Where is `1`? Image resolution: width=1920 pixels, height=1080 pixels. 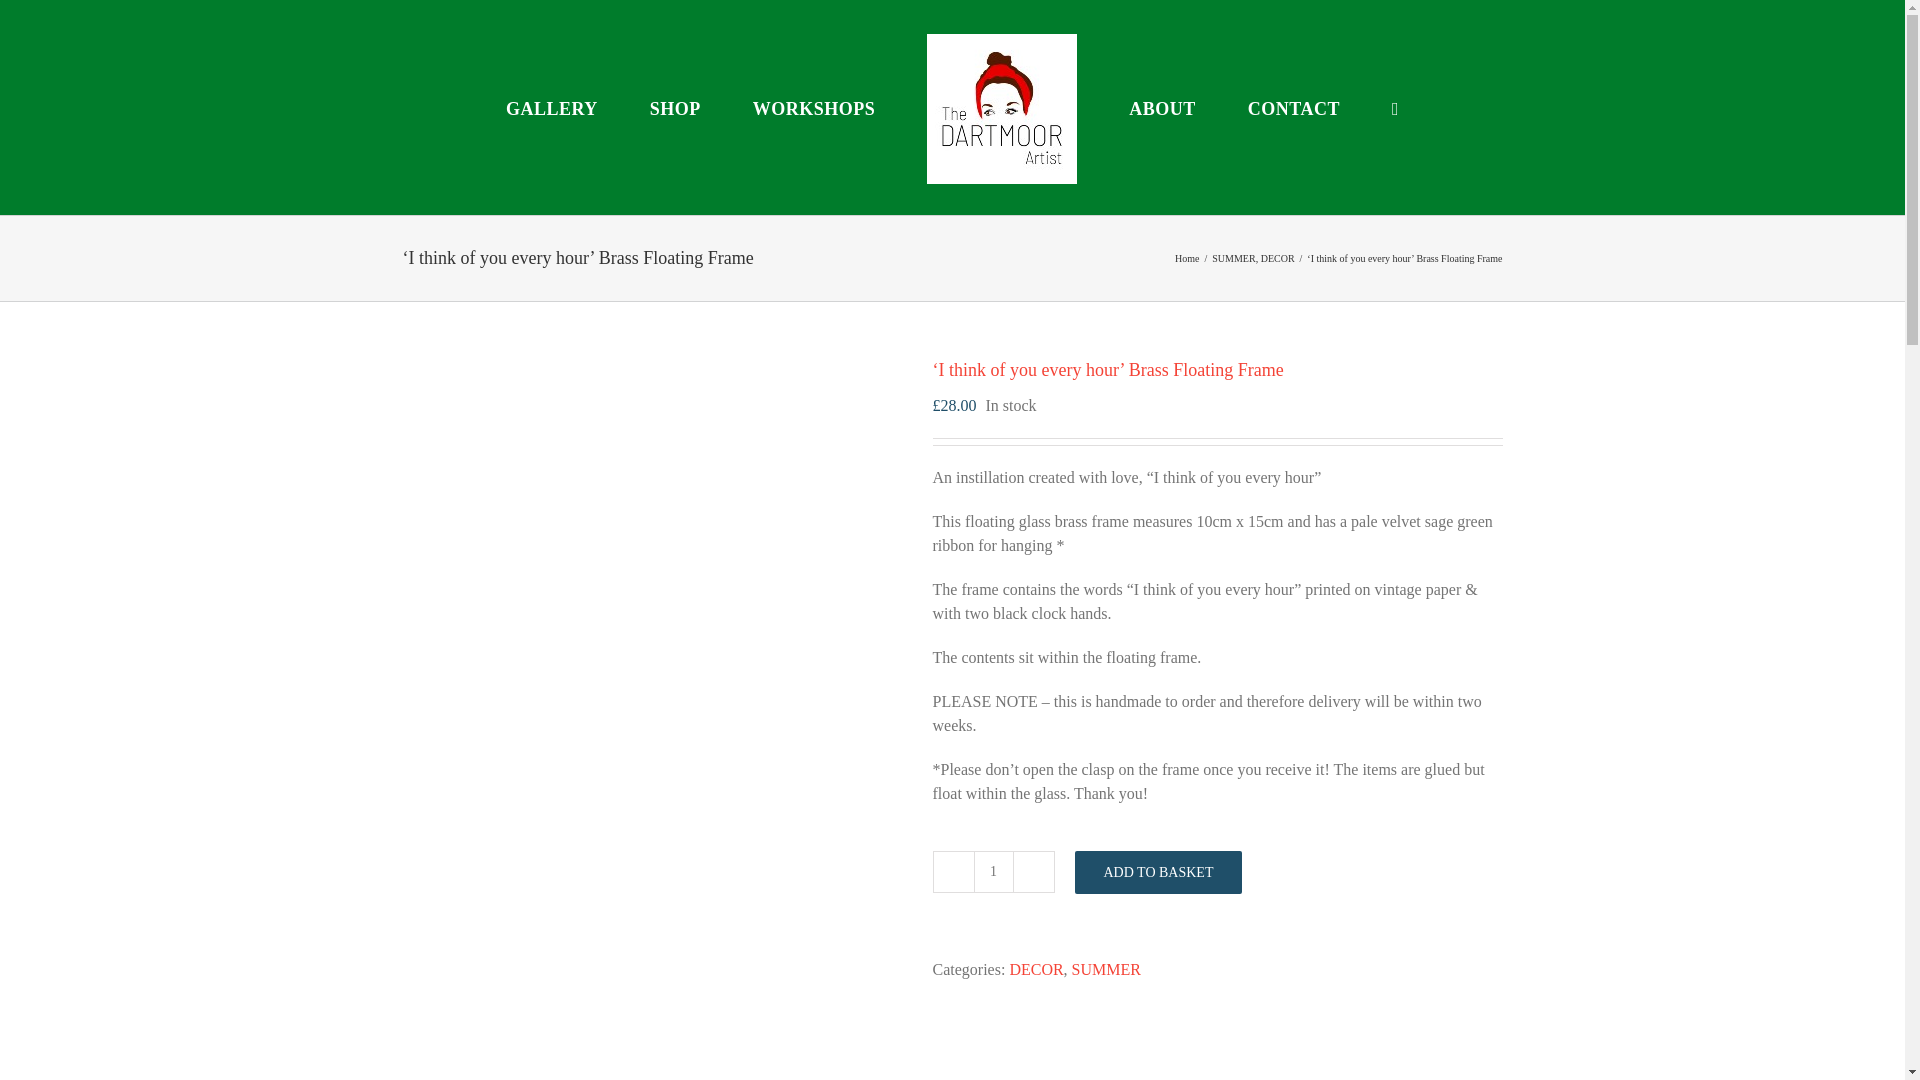 1 is located at coordinates (993, 872).